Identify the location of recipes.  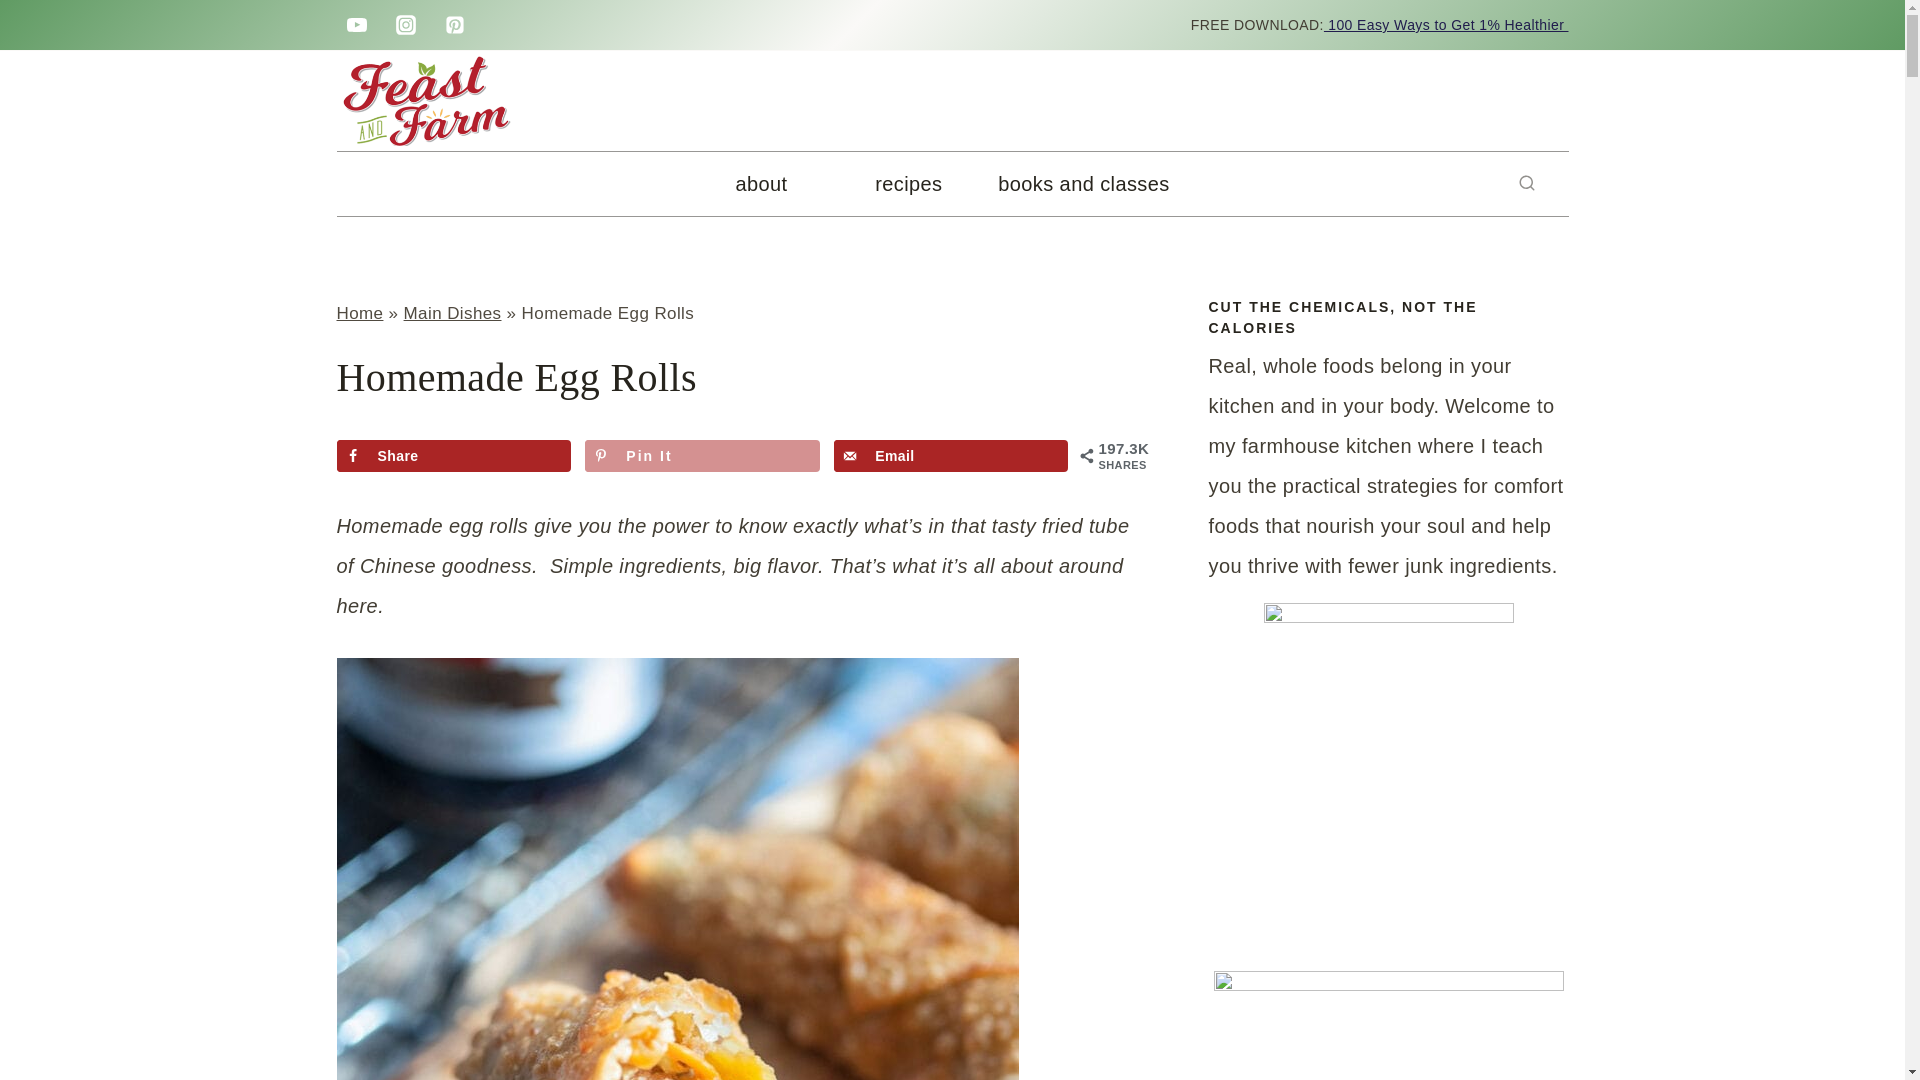
(908, 184).